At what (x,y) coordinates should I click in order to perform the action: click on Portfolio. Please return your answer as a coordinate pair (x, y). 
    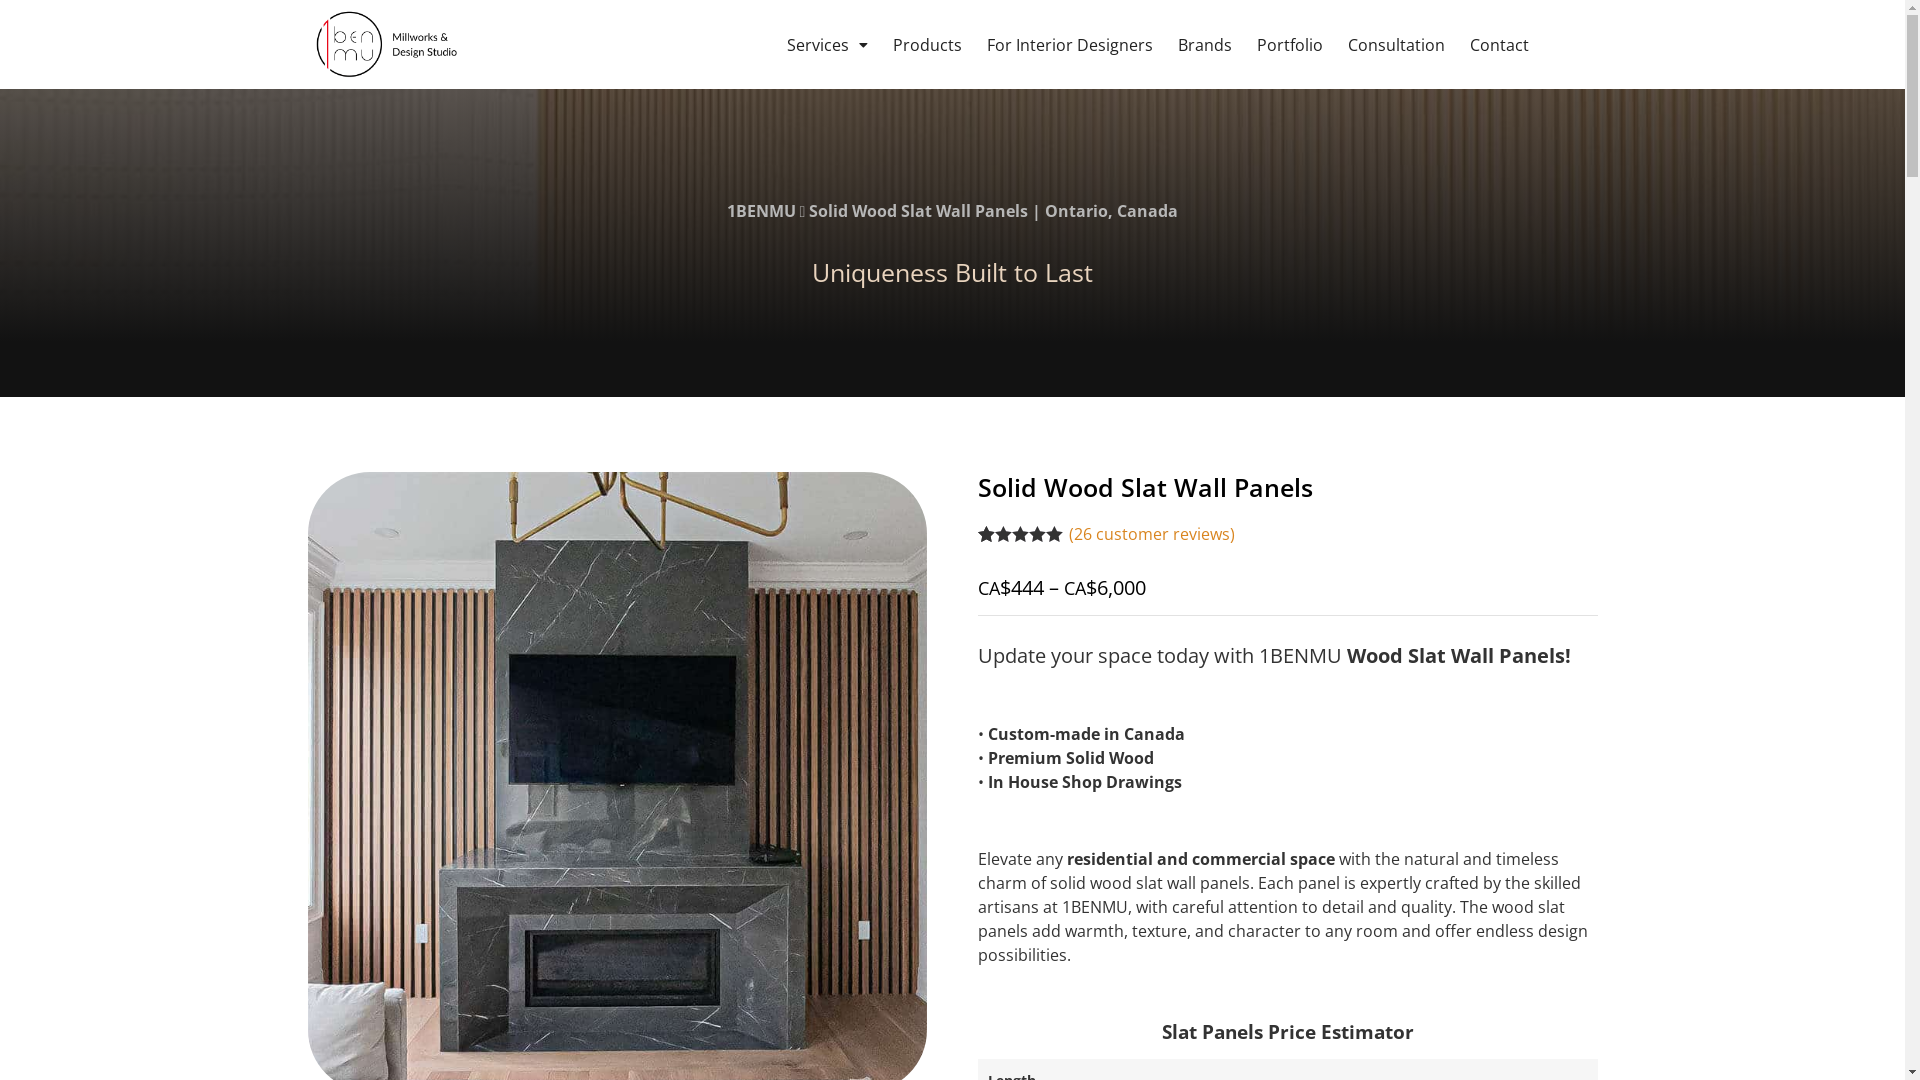
    Looking at the image, I should click on (1290, 44).